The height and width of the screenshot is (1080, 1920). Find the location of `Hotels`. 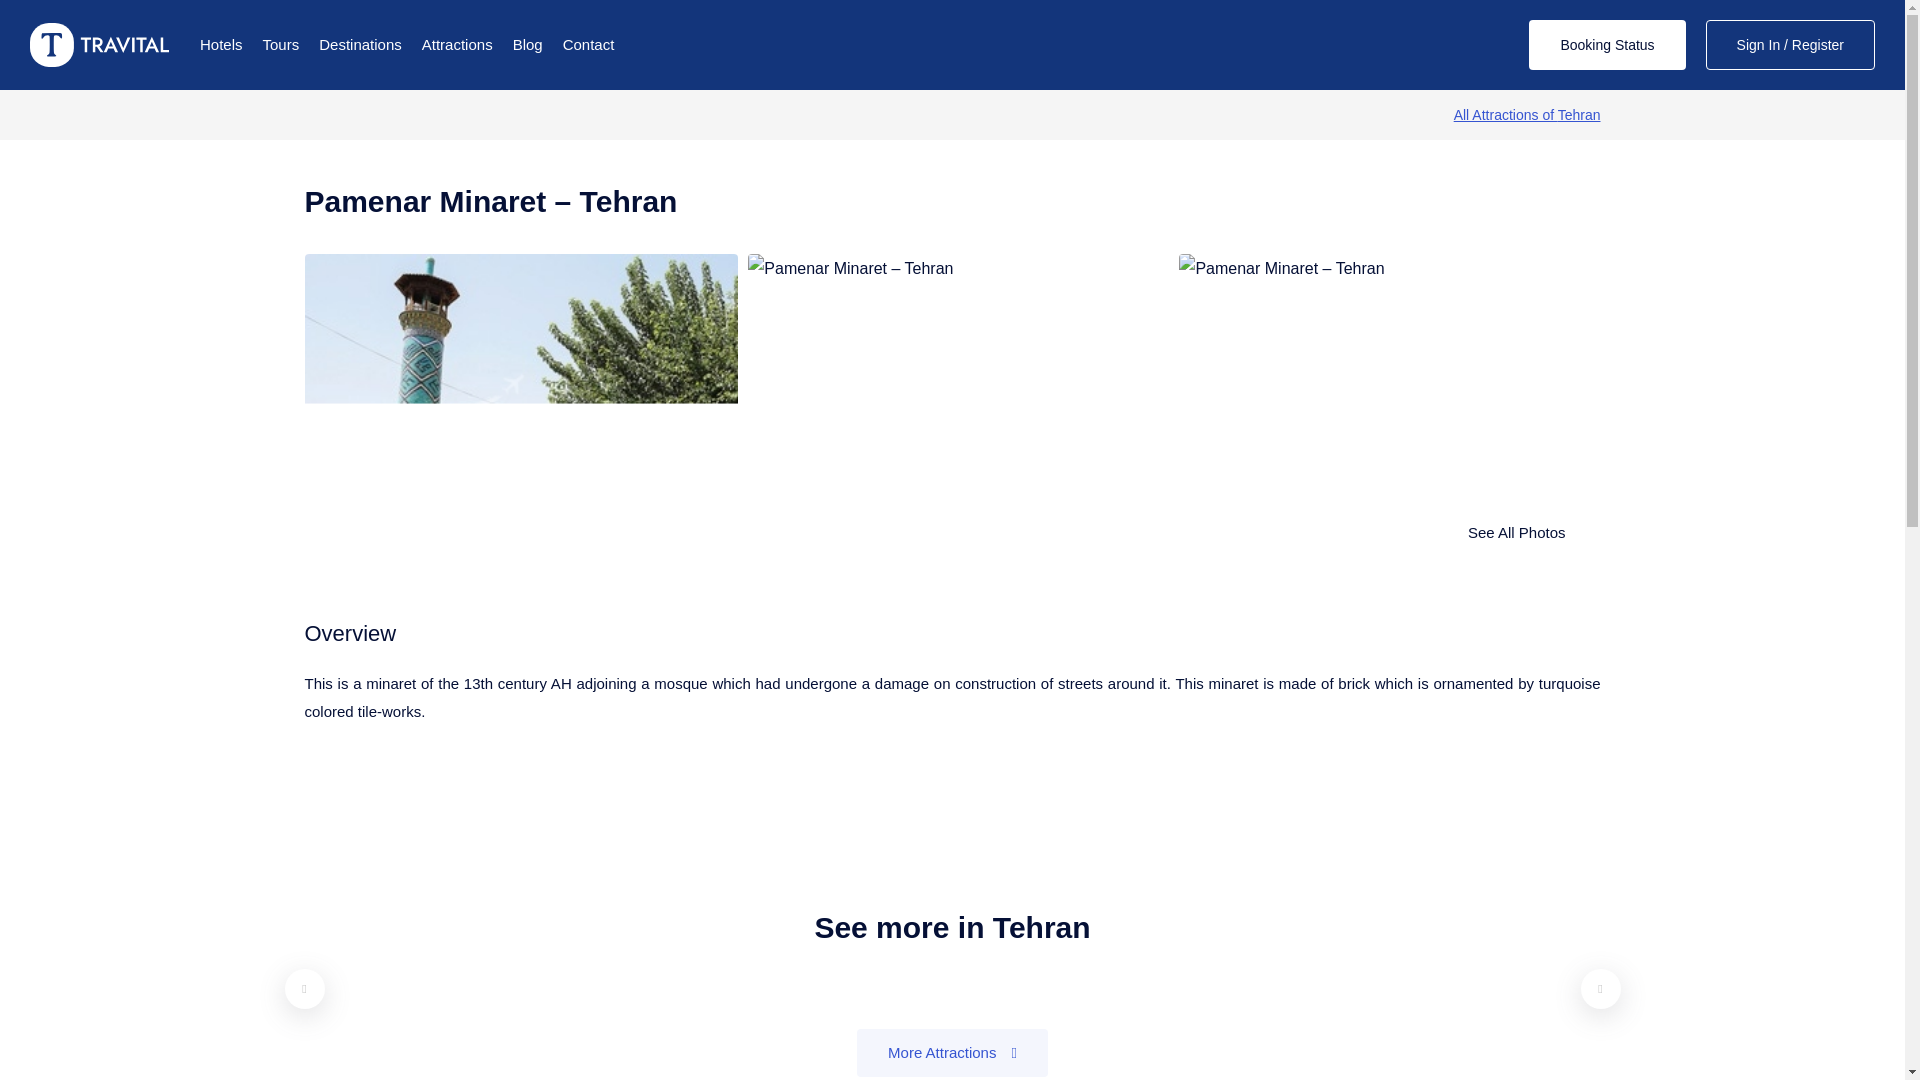

Hotels is located at coordinates (222, 45).